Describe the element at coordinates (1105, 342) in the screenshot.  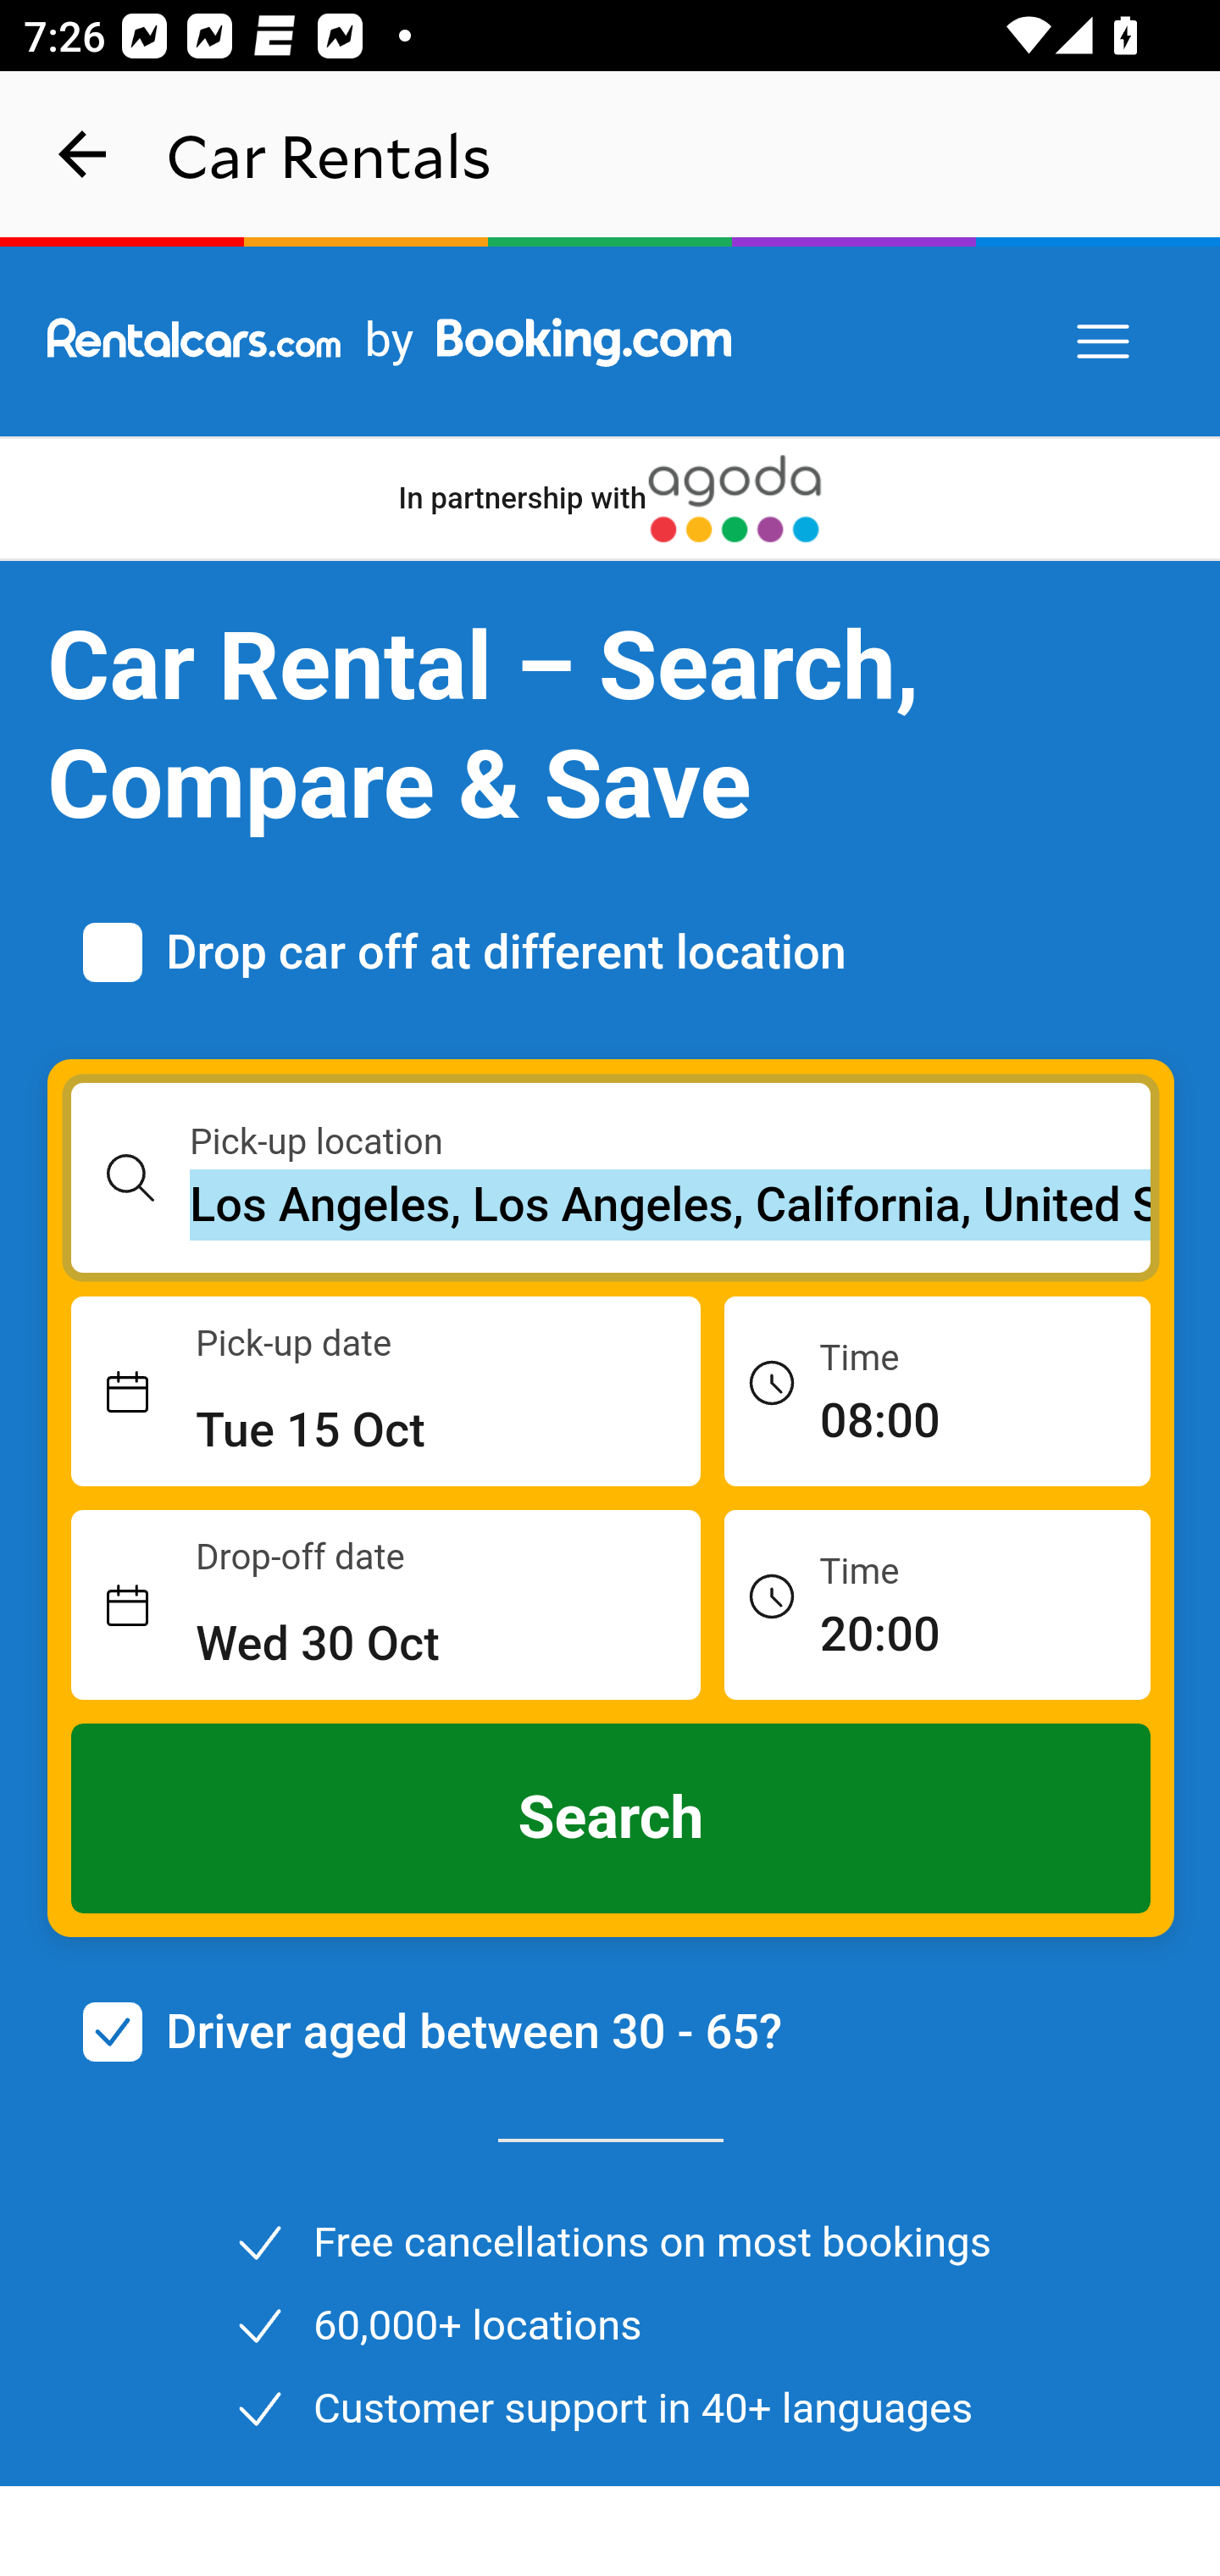
I see `Menu` at that location.